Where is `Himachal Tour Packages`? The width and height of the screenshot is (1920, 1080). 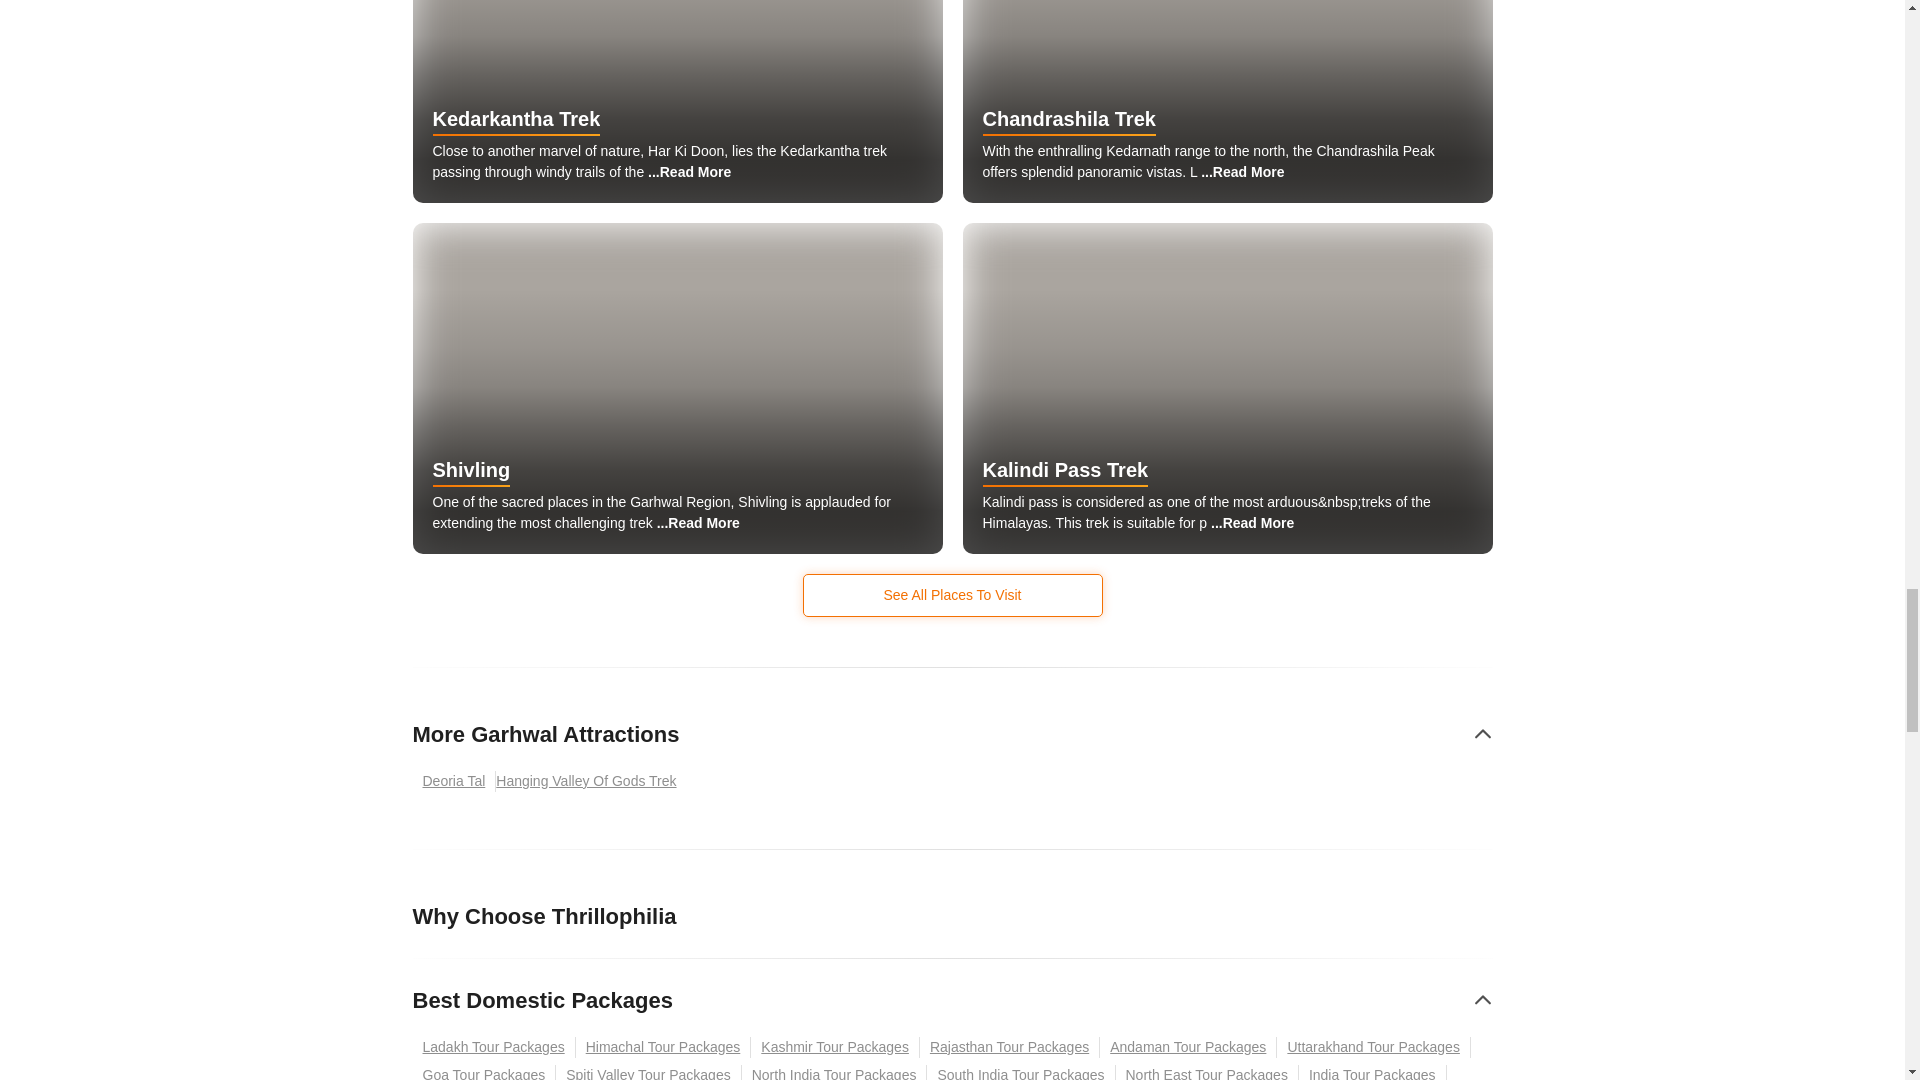 Himachal Tour Packages is located at coordinates (664, 1047).